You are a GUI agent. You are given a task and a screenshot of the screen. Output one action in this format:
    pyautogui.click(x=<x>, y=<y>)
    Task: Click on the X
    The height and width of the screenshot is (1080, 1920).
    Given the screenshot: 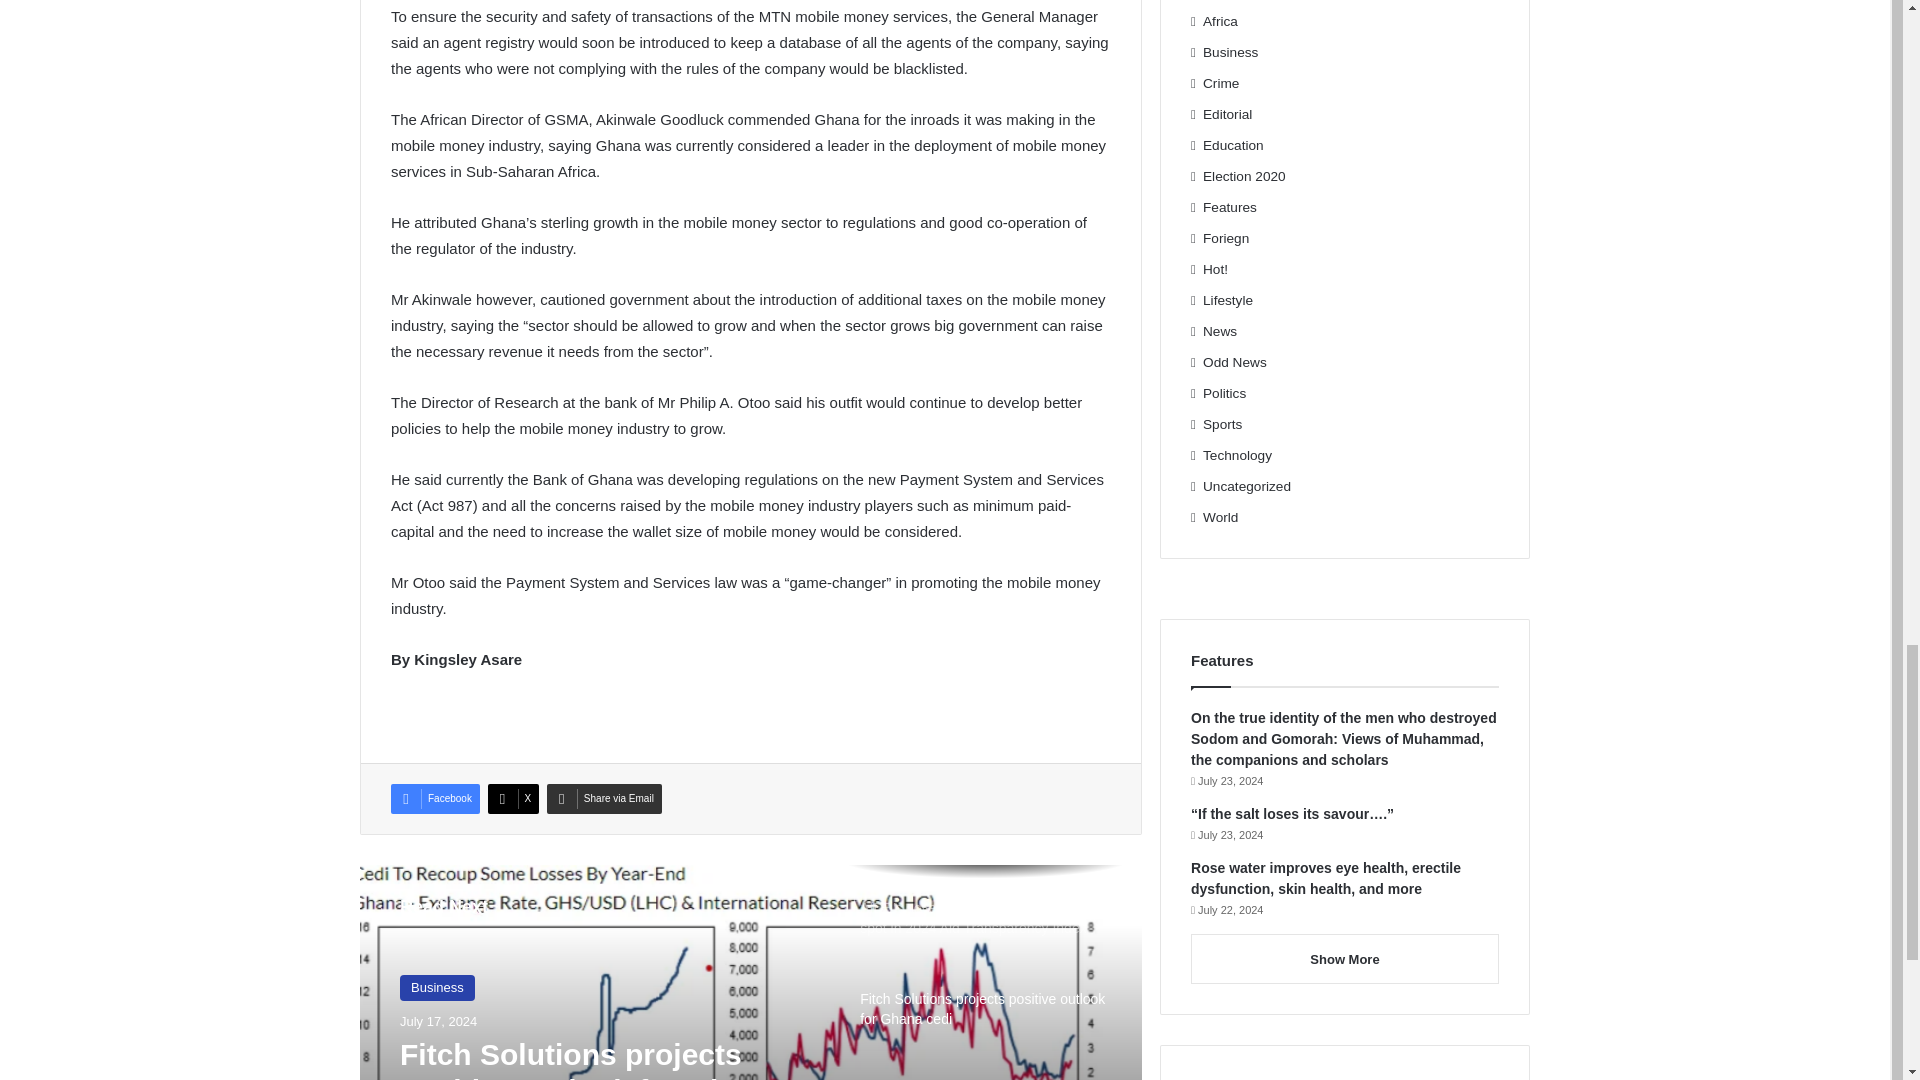 What is the action you would take?
    pyautogui.click(x=513, y=799)
    